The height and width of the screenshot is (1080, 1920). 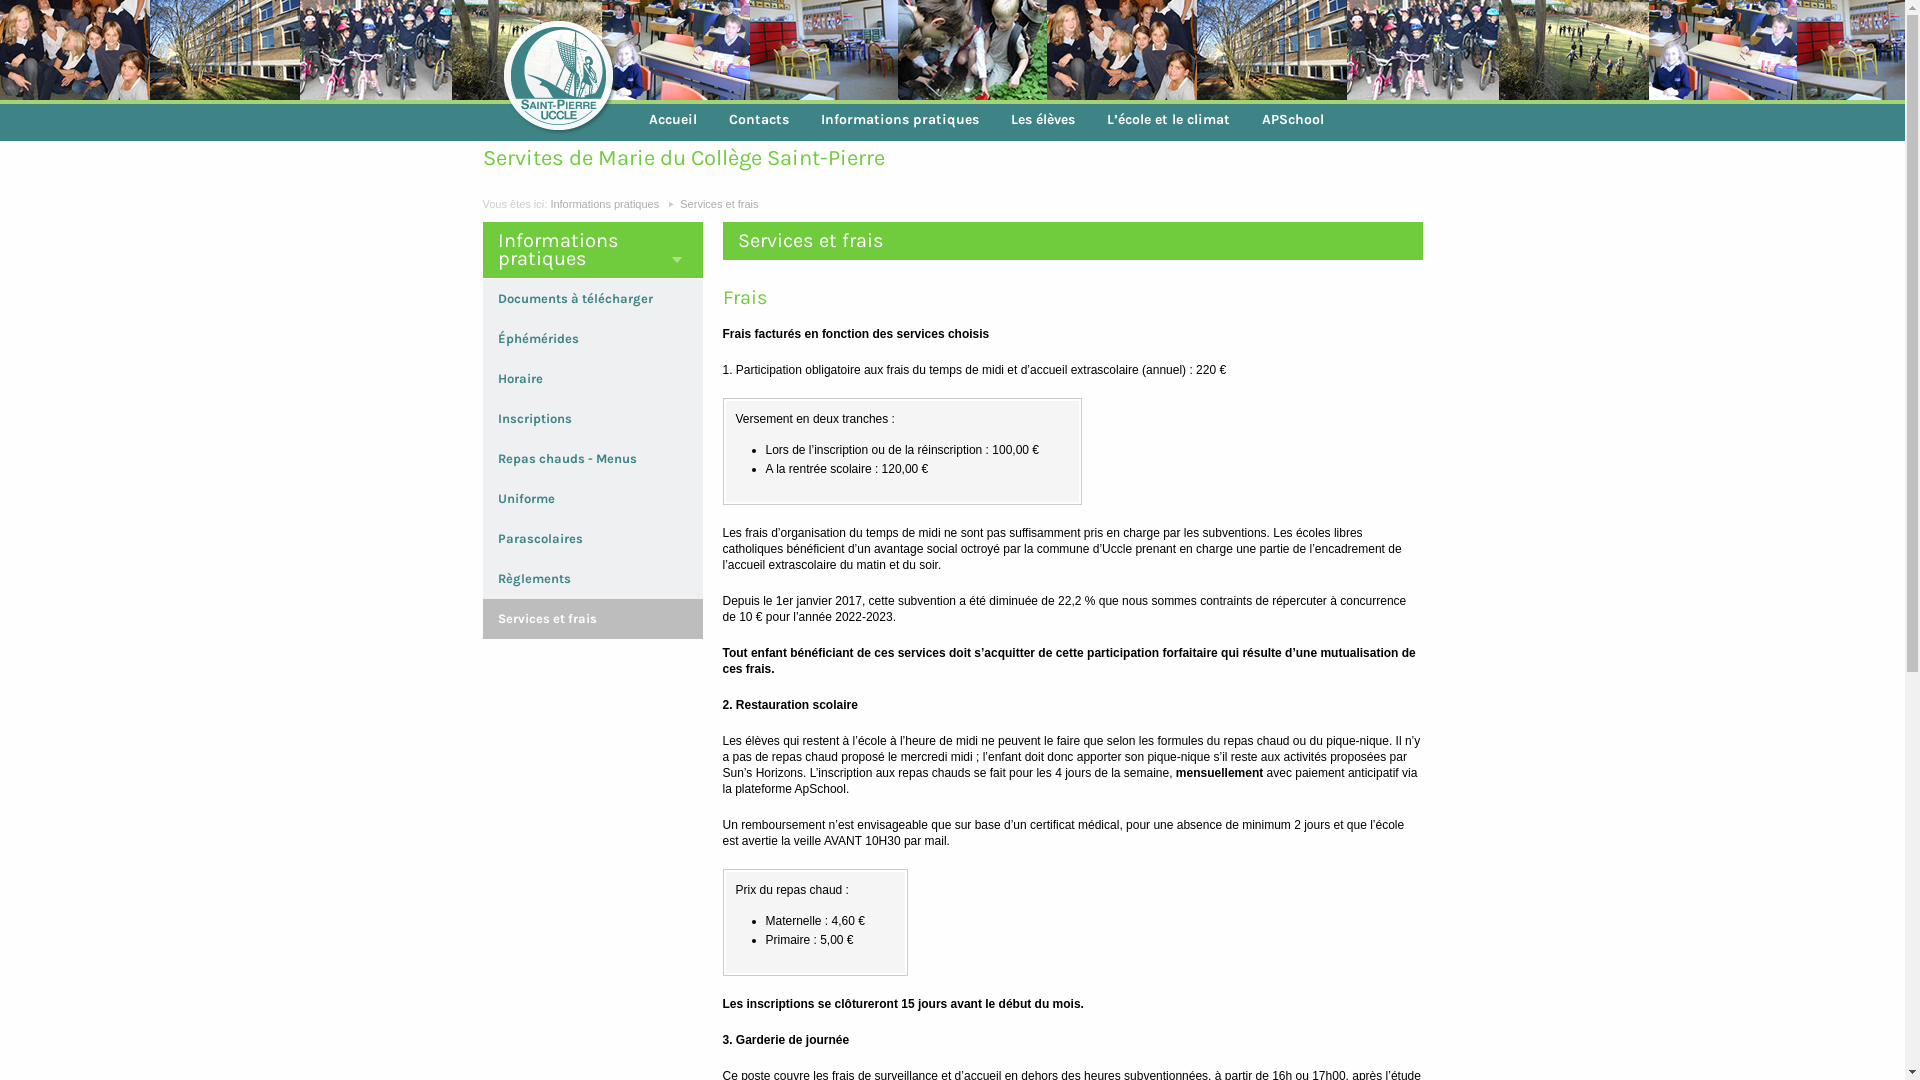 What do you see at coordinates (568, 458) in the screenshot?
I see `Repas chauds - Menus` at bounding box center [568, 458].